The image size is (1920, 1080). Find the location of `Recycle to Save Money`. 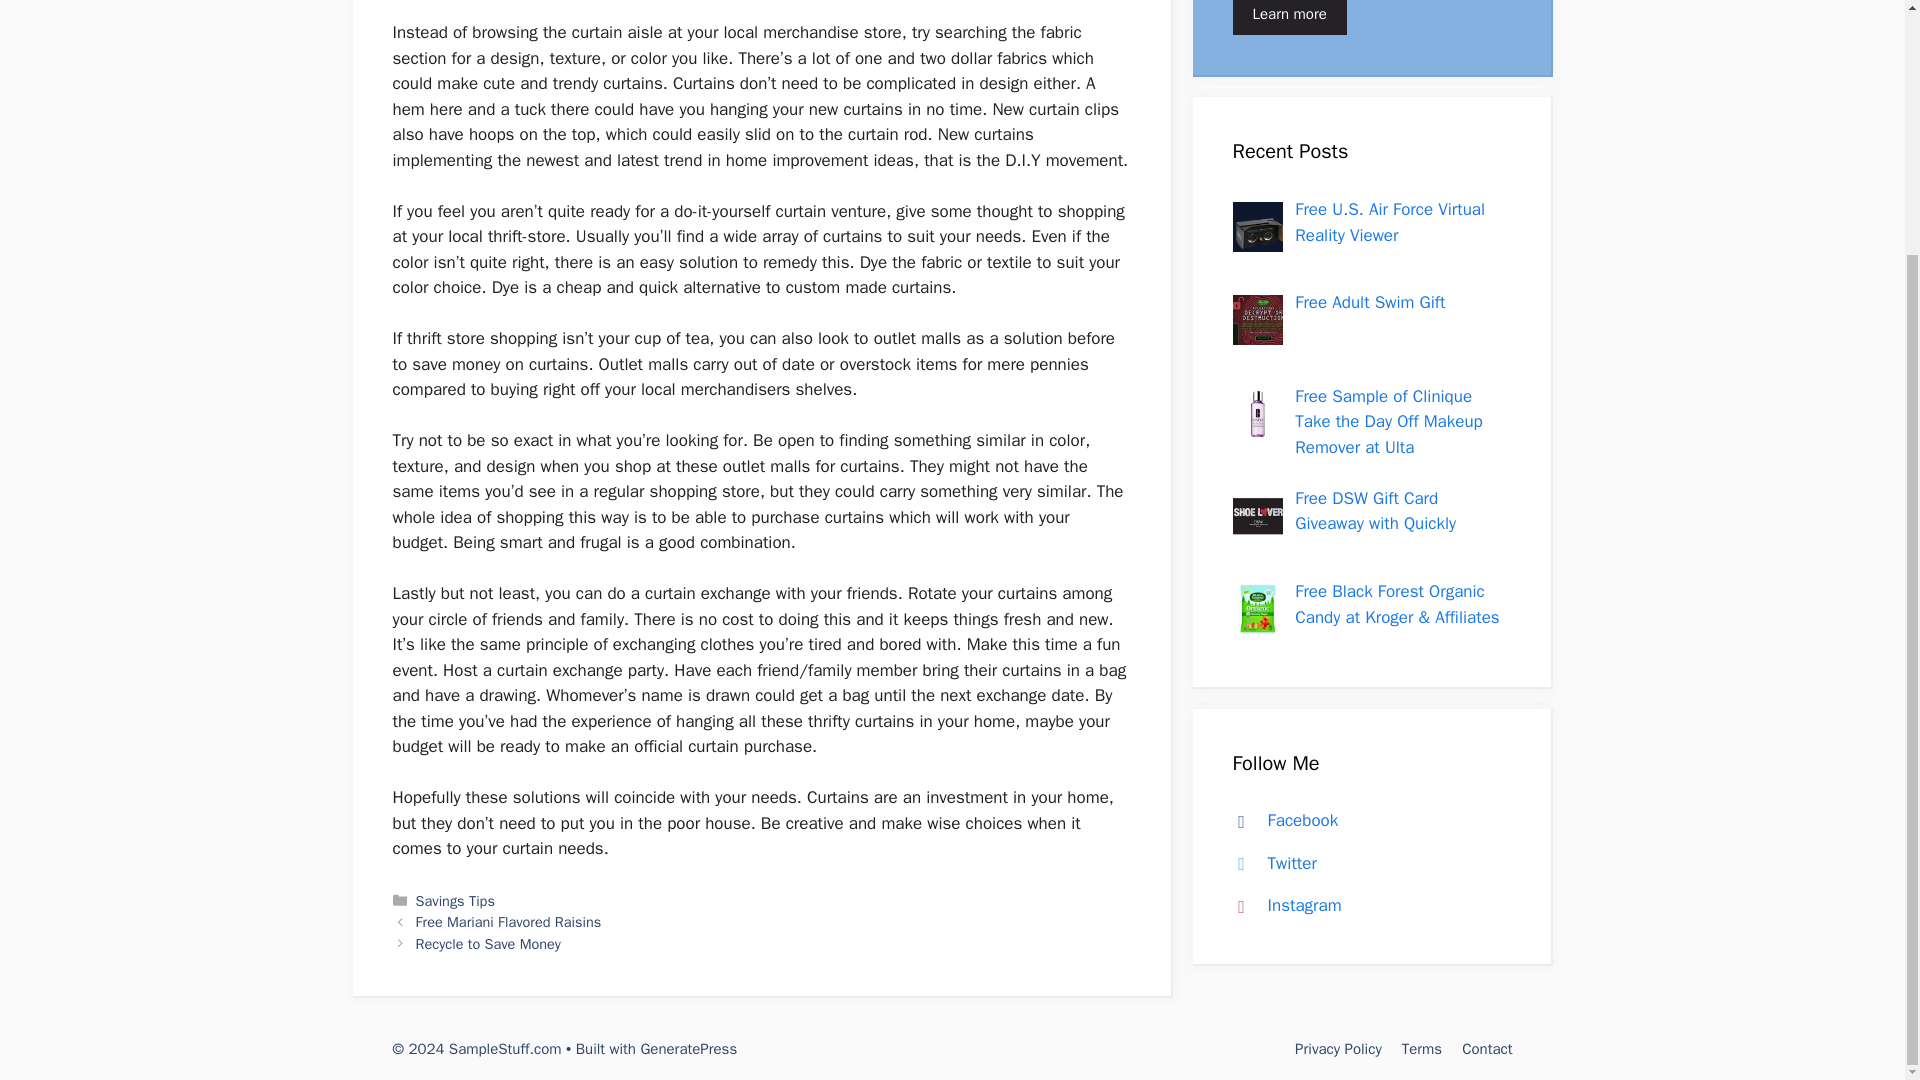

Recycle to Save Money is located at coordinates (488, 944).